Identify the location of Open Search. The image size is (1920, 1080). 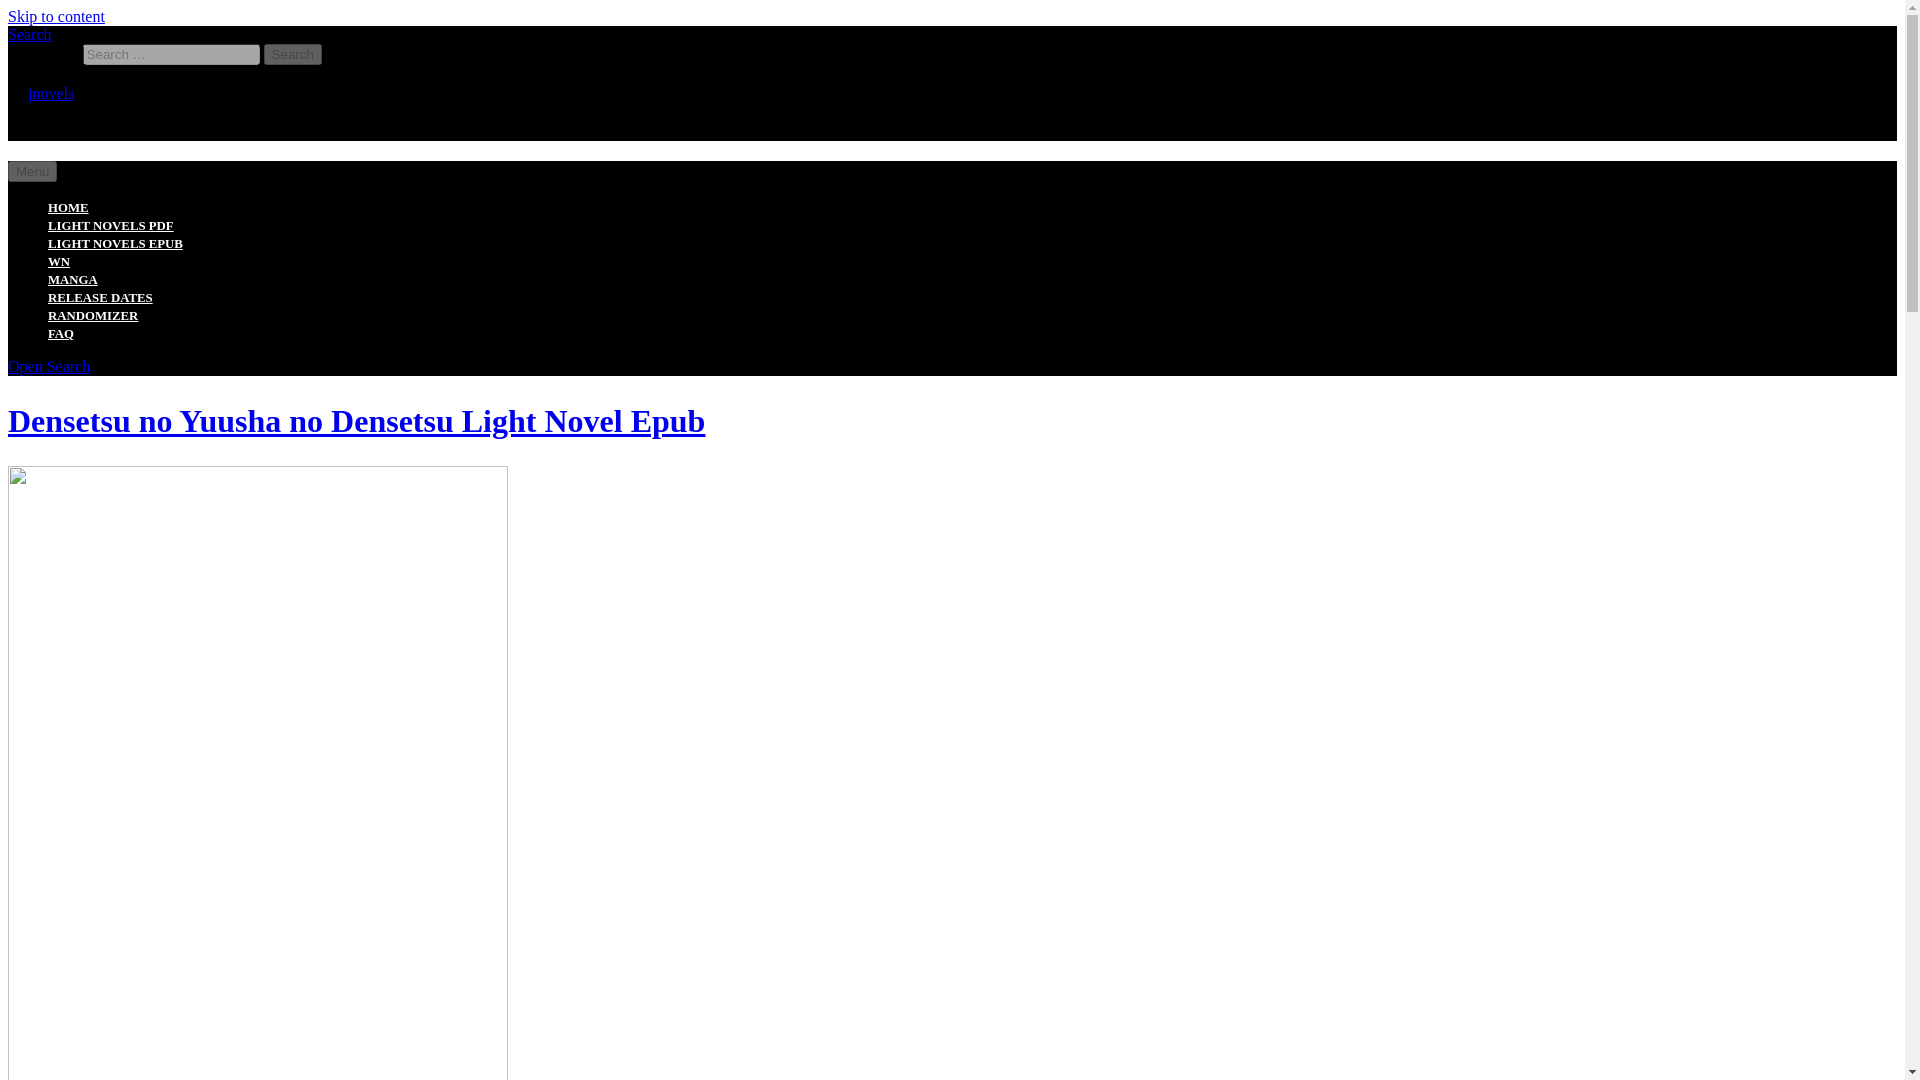
(48, 366).